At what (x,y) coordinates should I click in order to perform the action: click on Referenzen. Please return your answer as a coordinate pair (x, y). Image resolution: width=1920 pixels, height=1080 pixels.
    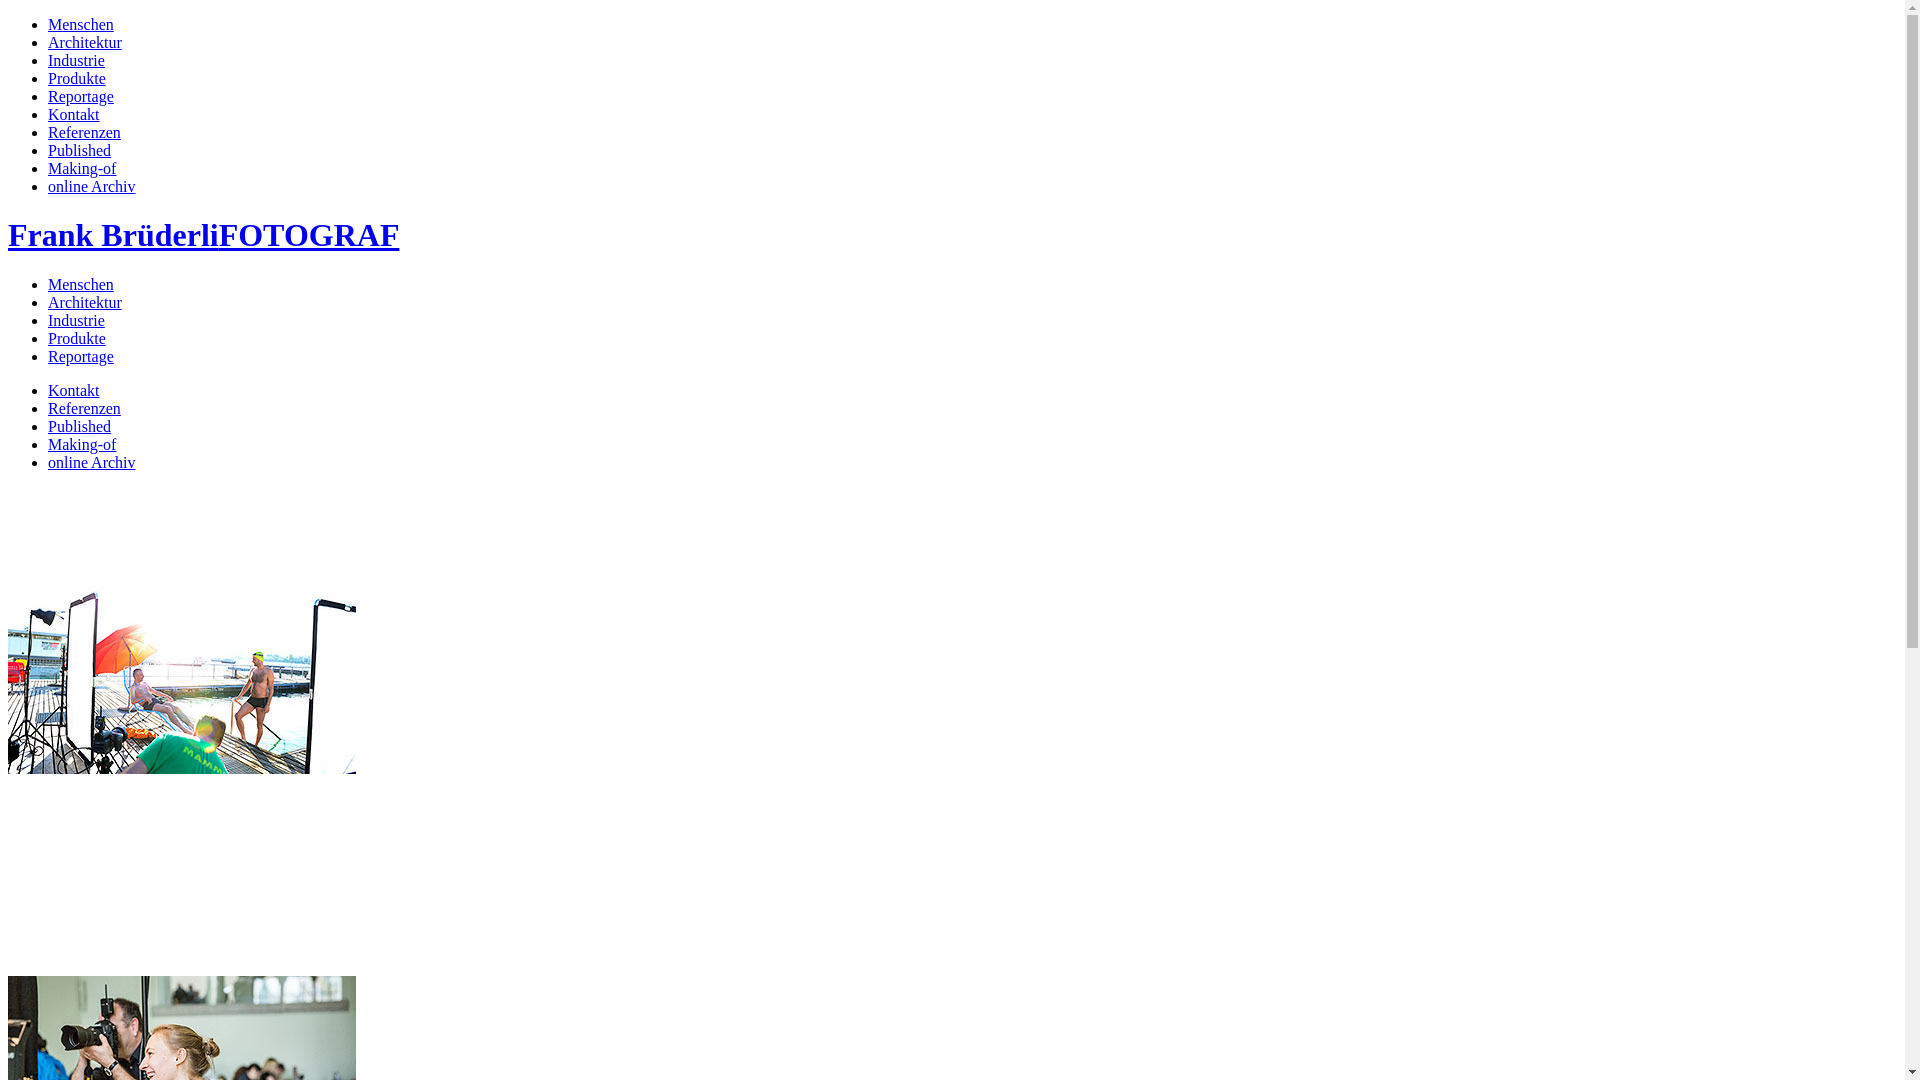
    Looking at the image, I should click on (84, 408).